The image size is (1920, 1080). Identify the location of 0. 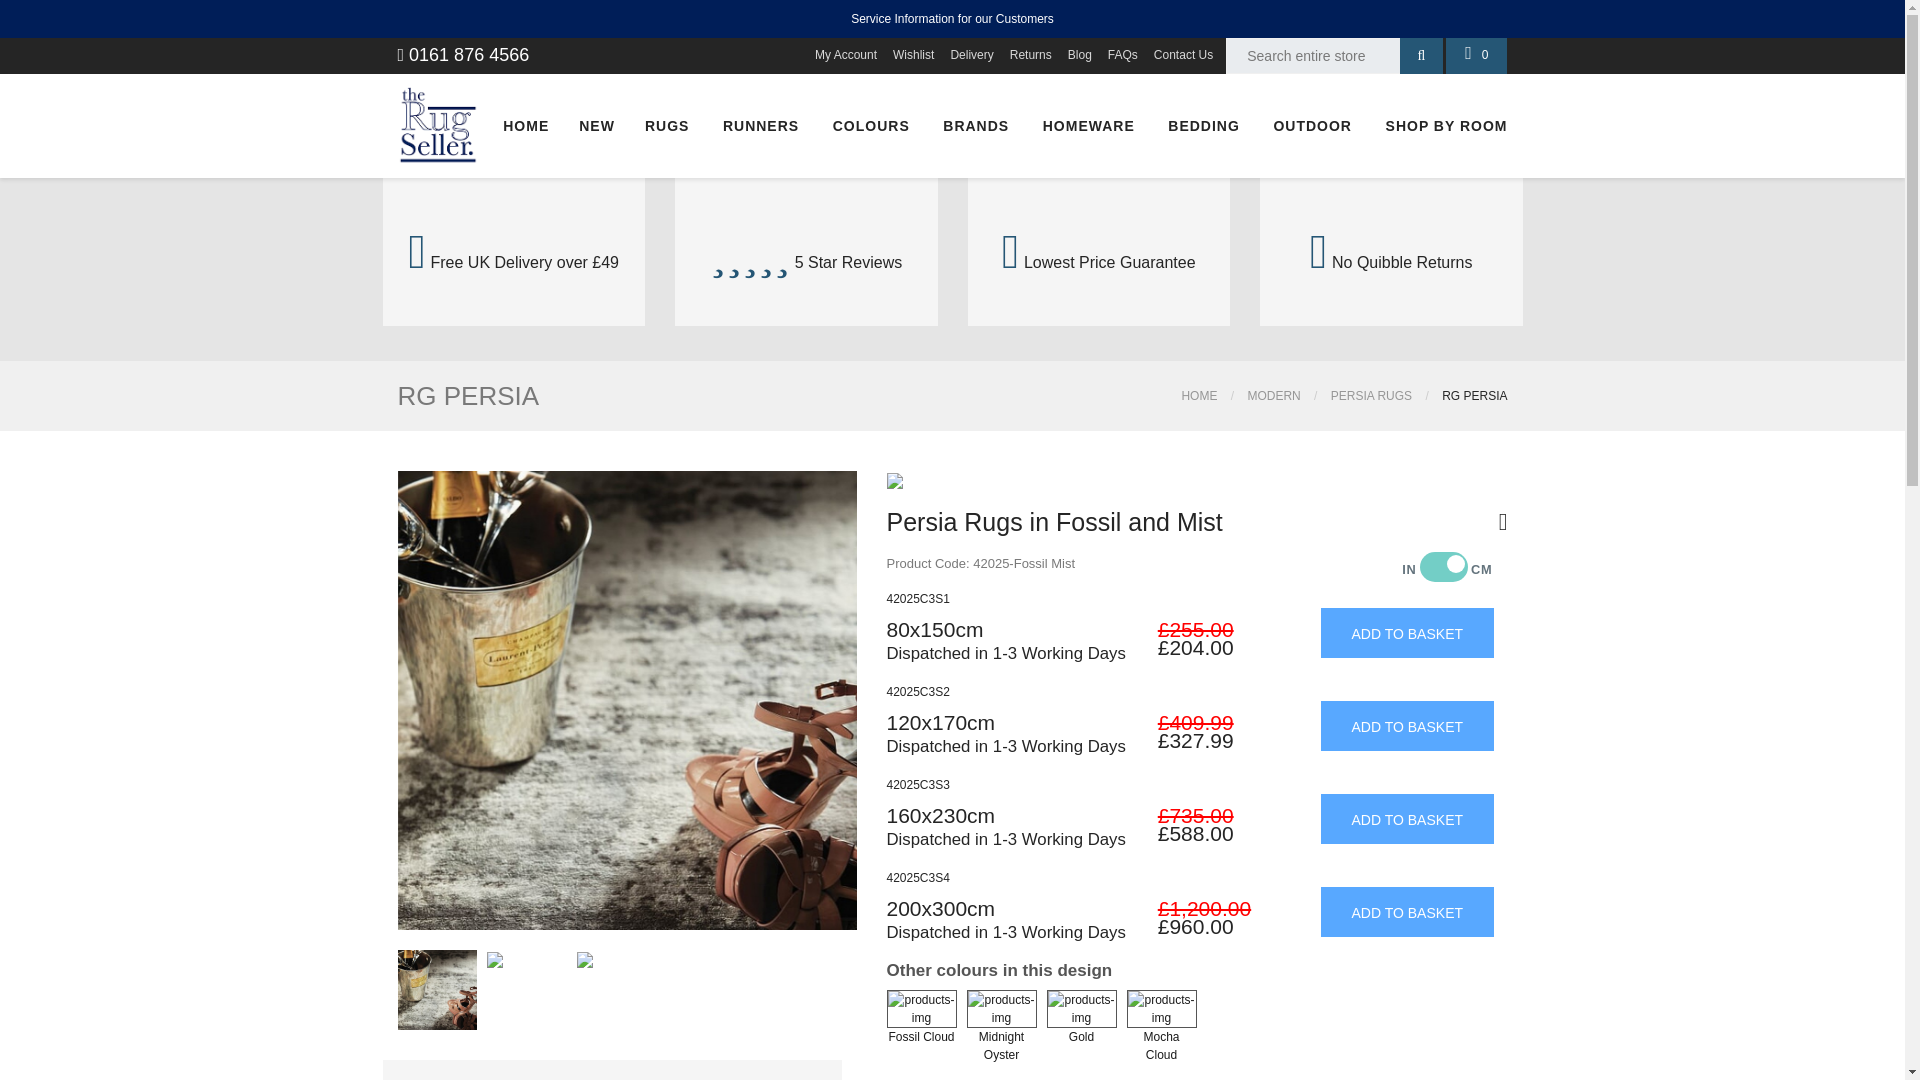
(1476, 56).